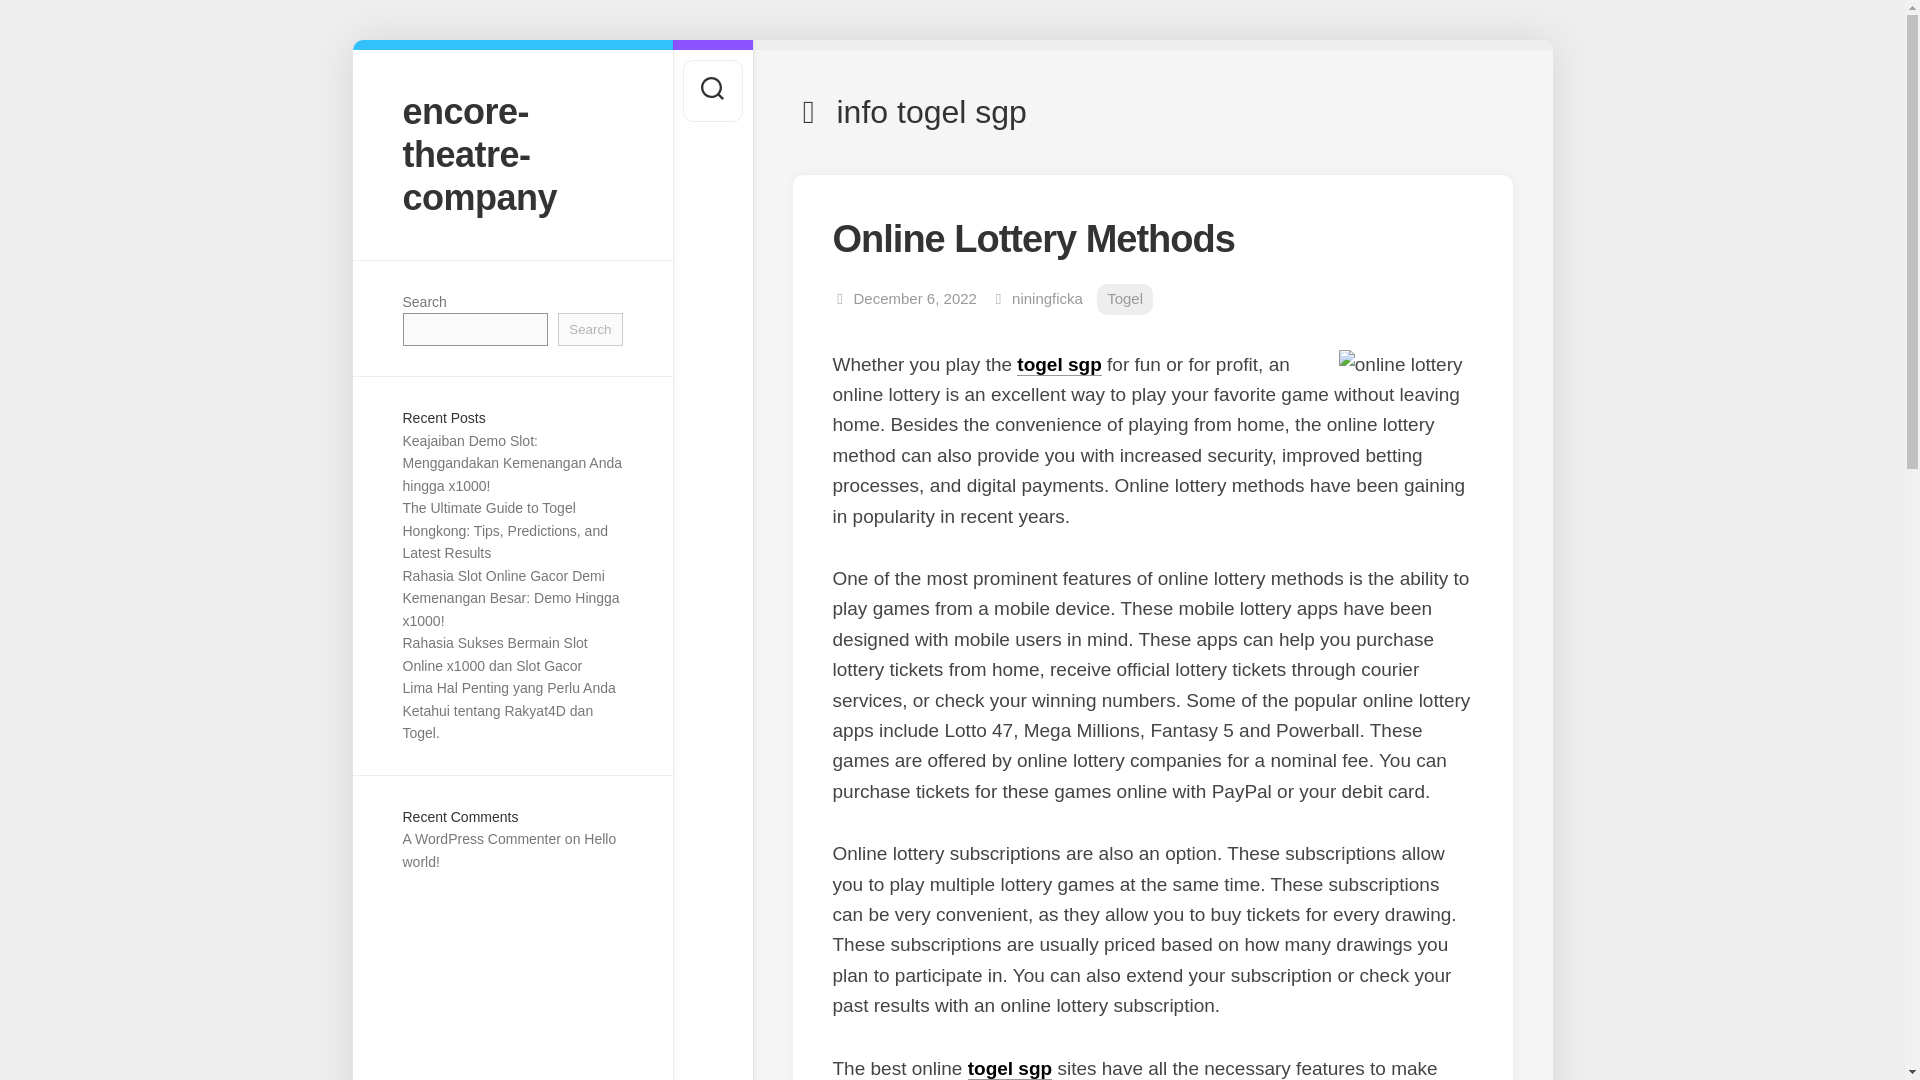 This screenshot has width=1920, height=1080. Describe the element at coordinates (1046, 298) in the screenshot. I see `niningficka` at that location.